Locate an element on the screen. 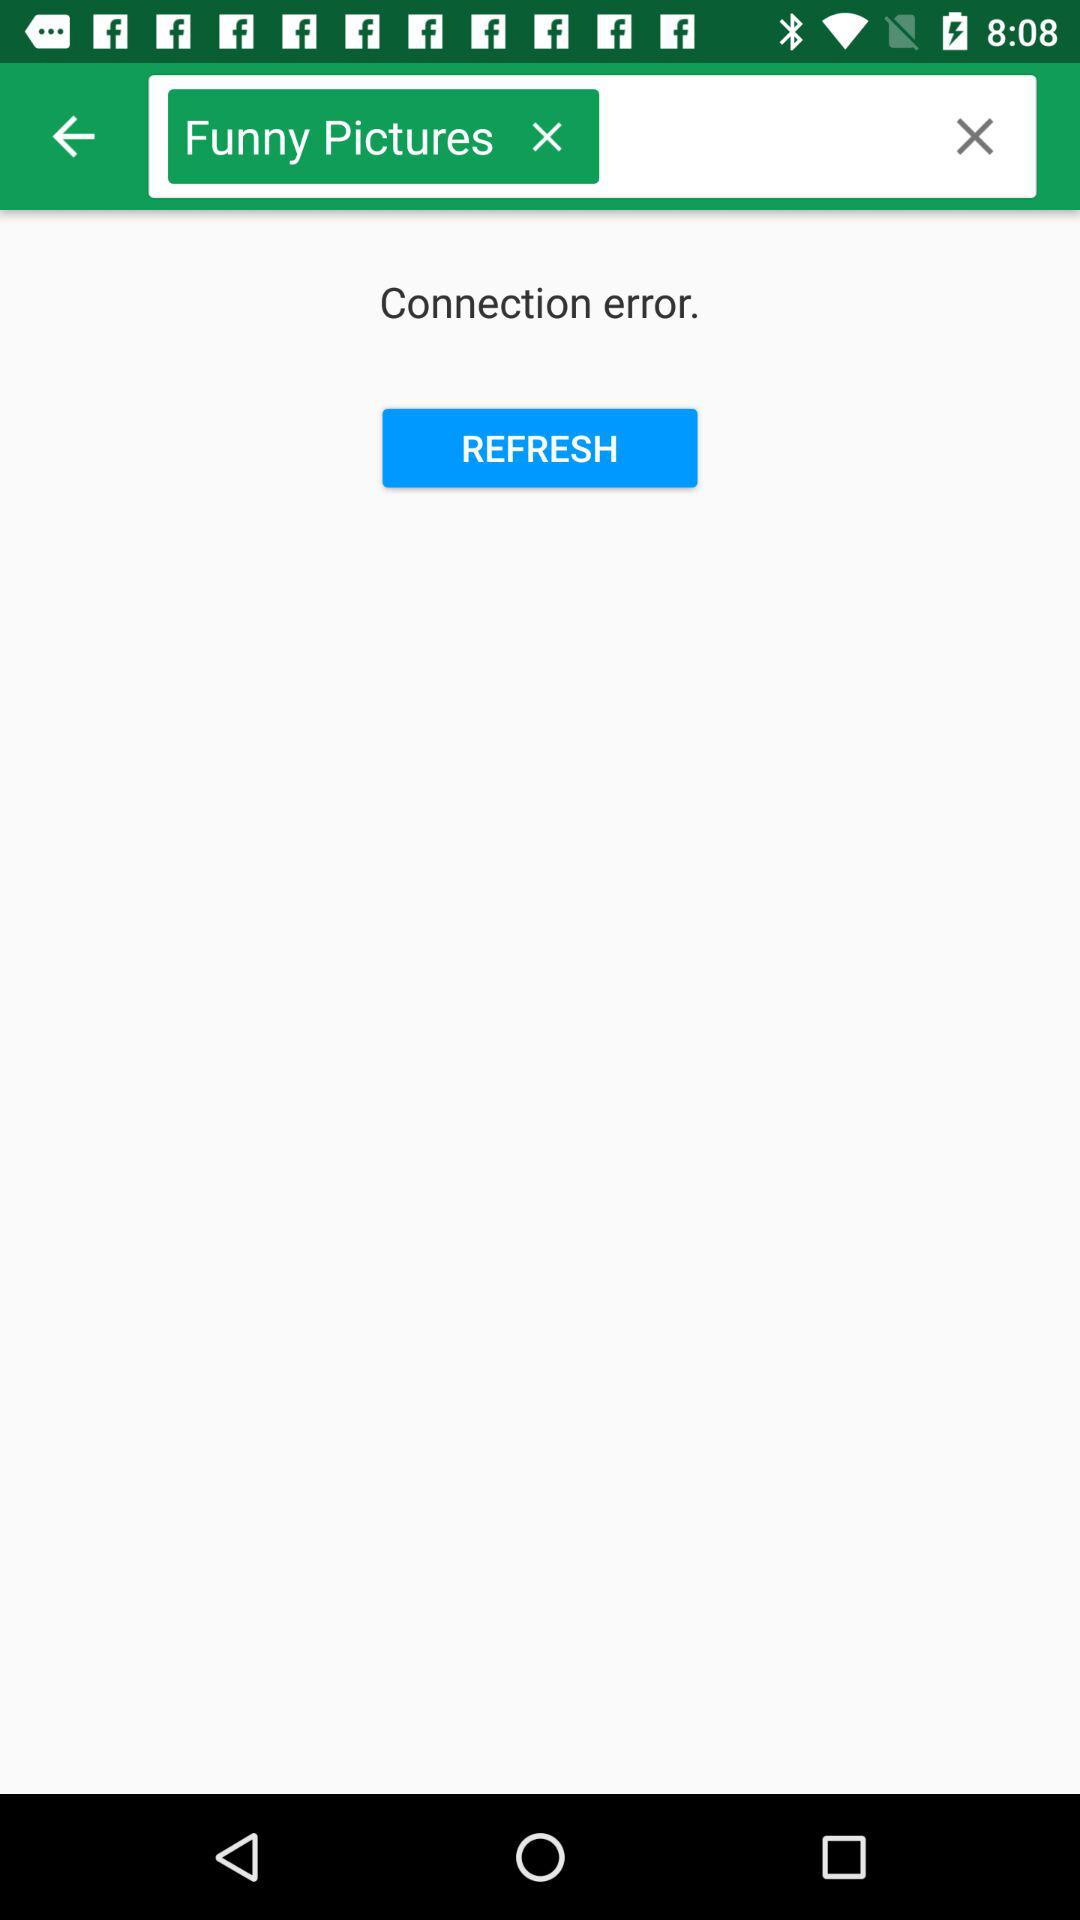 This screenshot has height=1920, width=1080. open the icon to the left of the funny pictures is located at coordinates (73, 136).